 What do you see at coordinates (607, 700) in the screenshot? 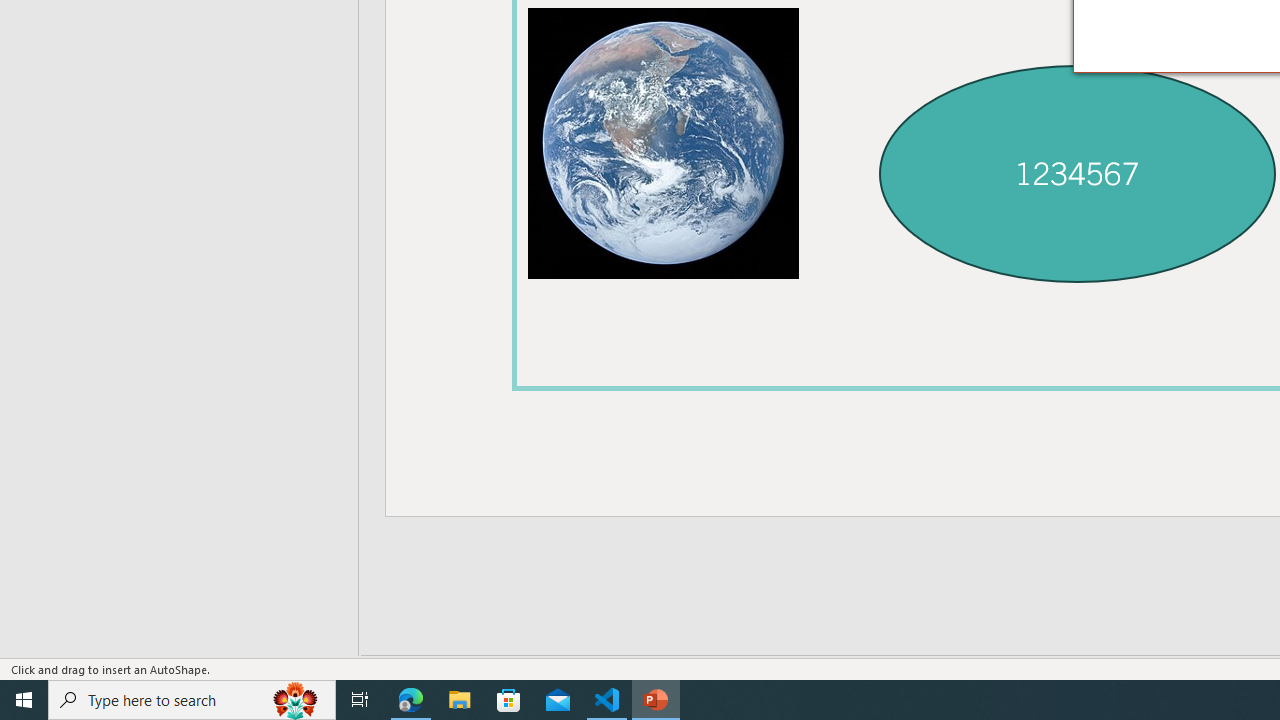
I see `Visual Studio Code - 1 running window` at bounding box center [607, 700].